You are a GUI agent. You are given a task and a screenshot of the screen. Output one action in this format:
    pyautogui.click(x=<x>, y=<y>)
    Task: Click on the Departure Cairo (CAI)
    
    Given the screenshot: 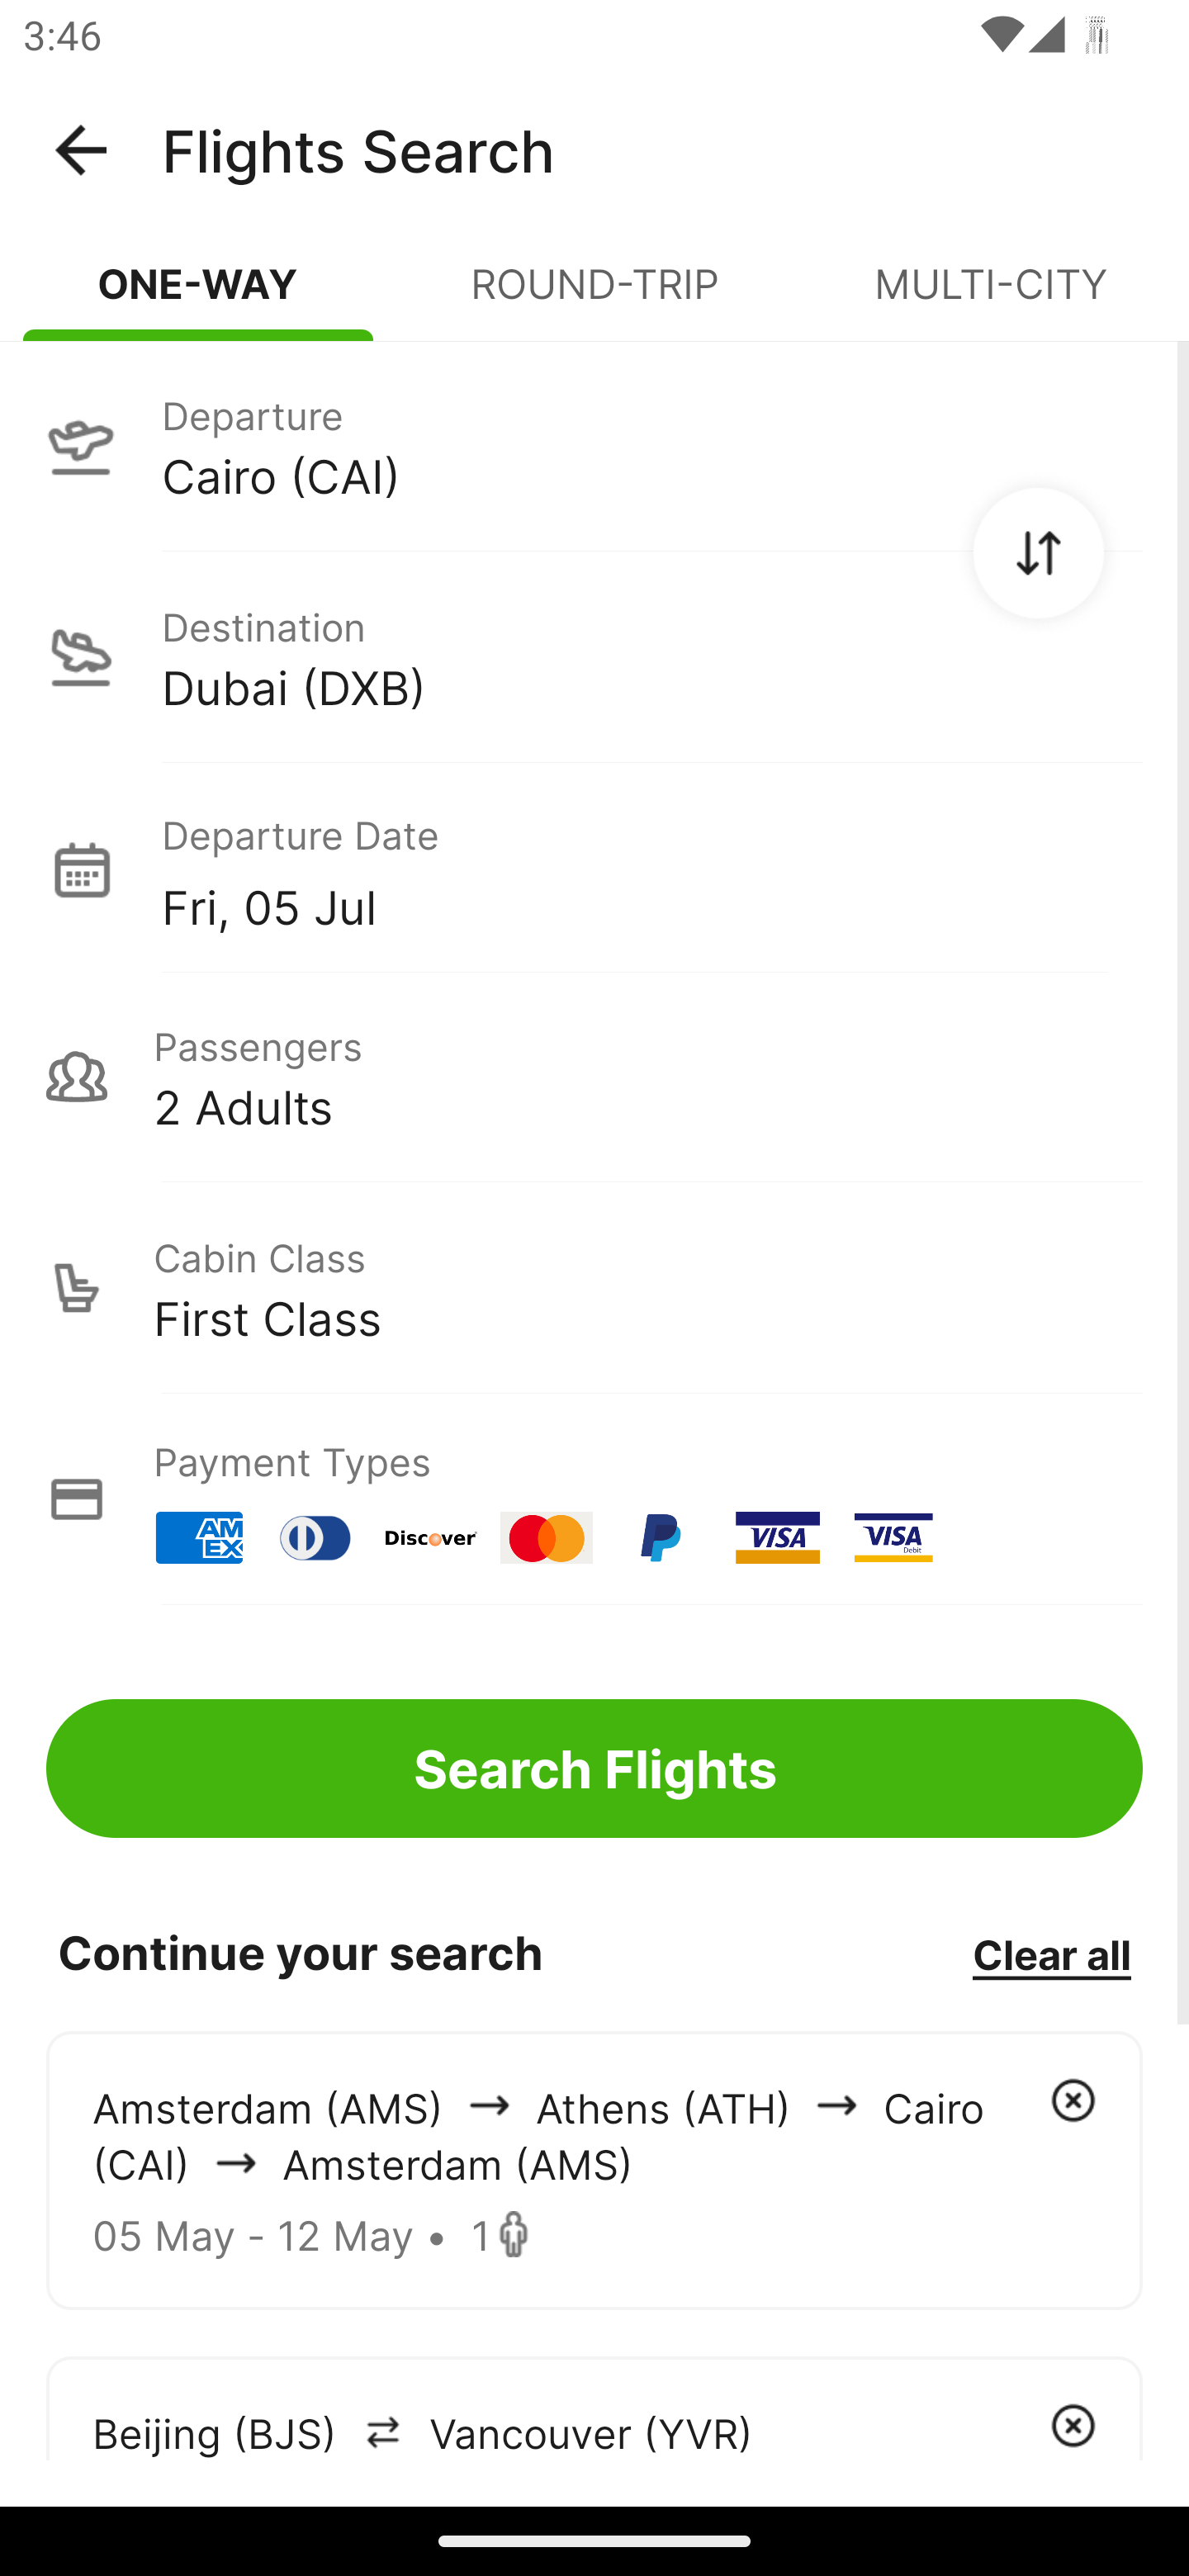 What is the action you would take?
    pyautogui.click(x=594, y=445)
    